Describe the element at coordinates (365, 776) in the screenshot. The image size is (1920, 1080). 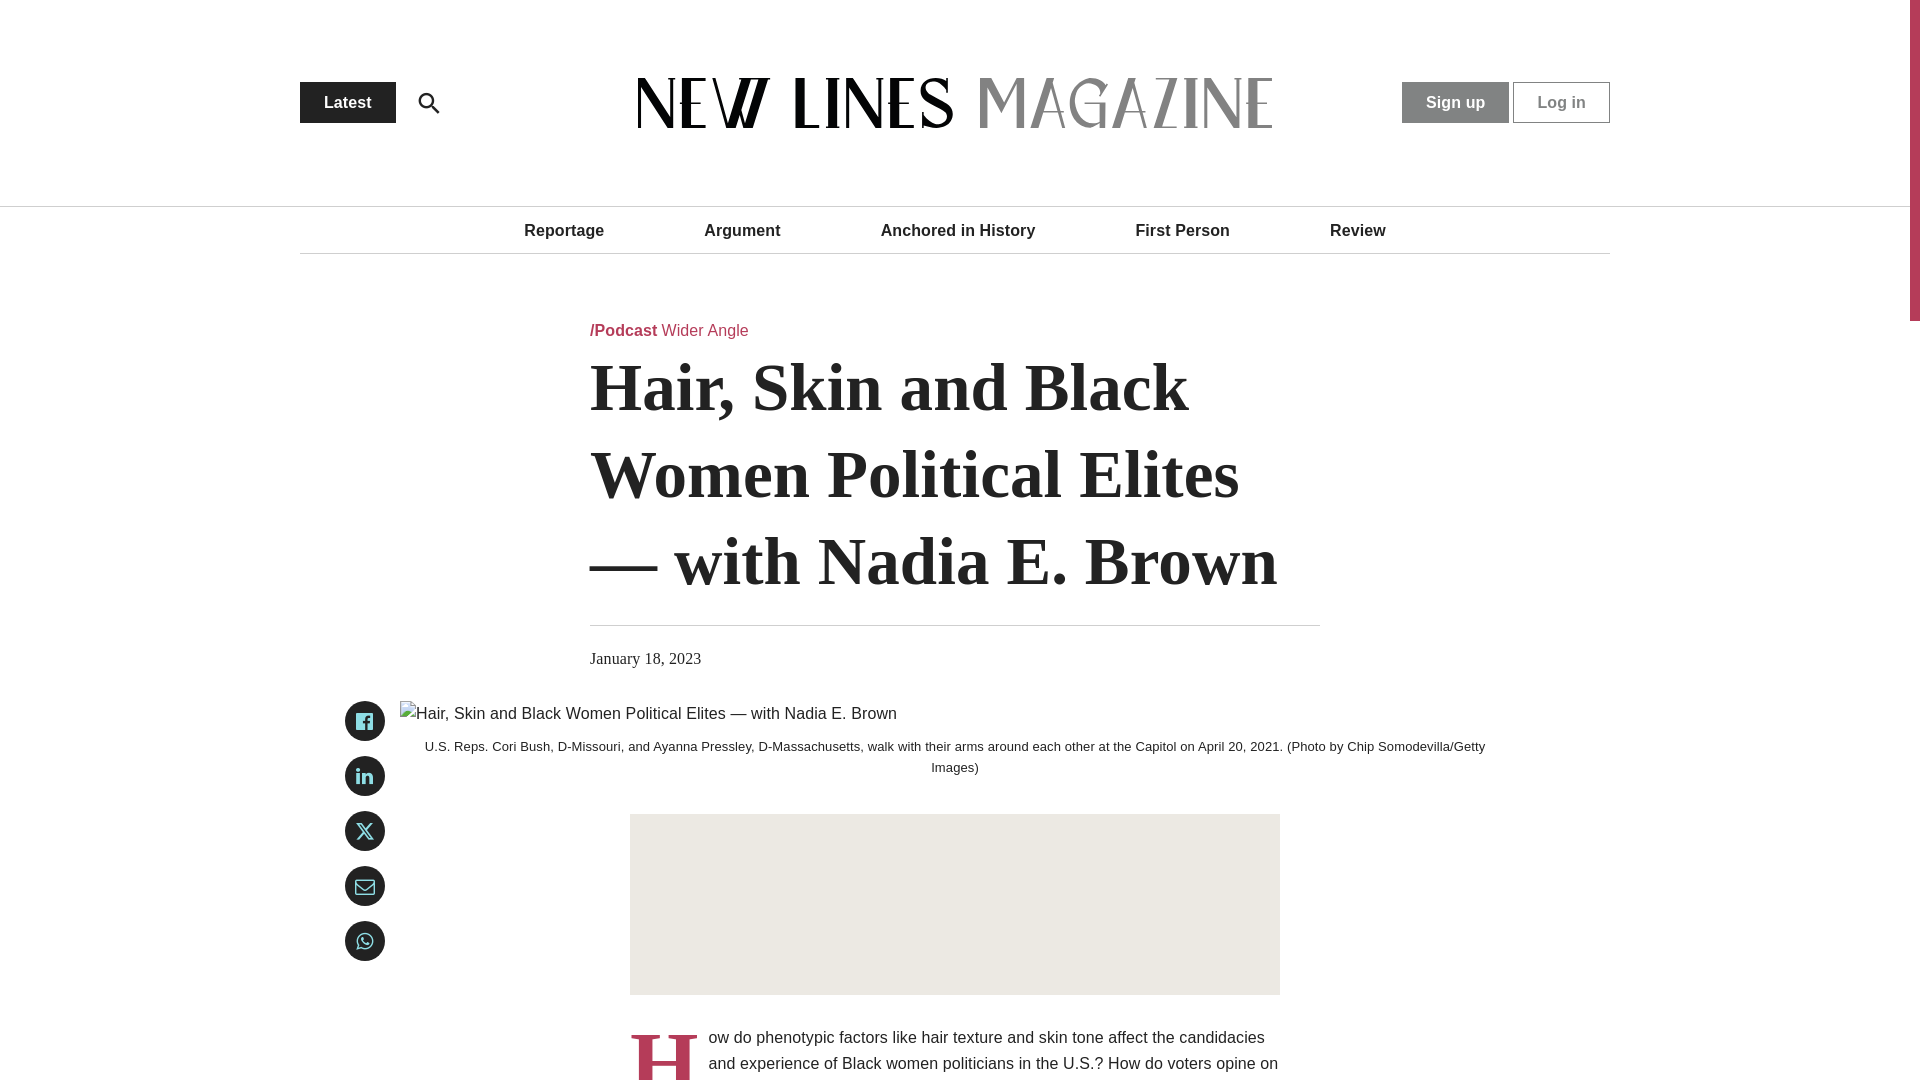
I see `Share at LinkedIn` at that location.